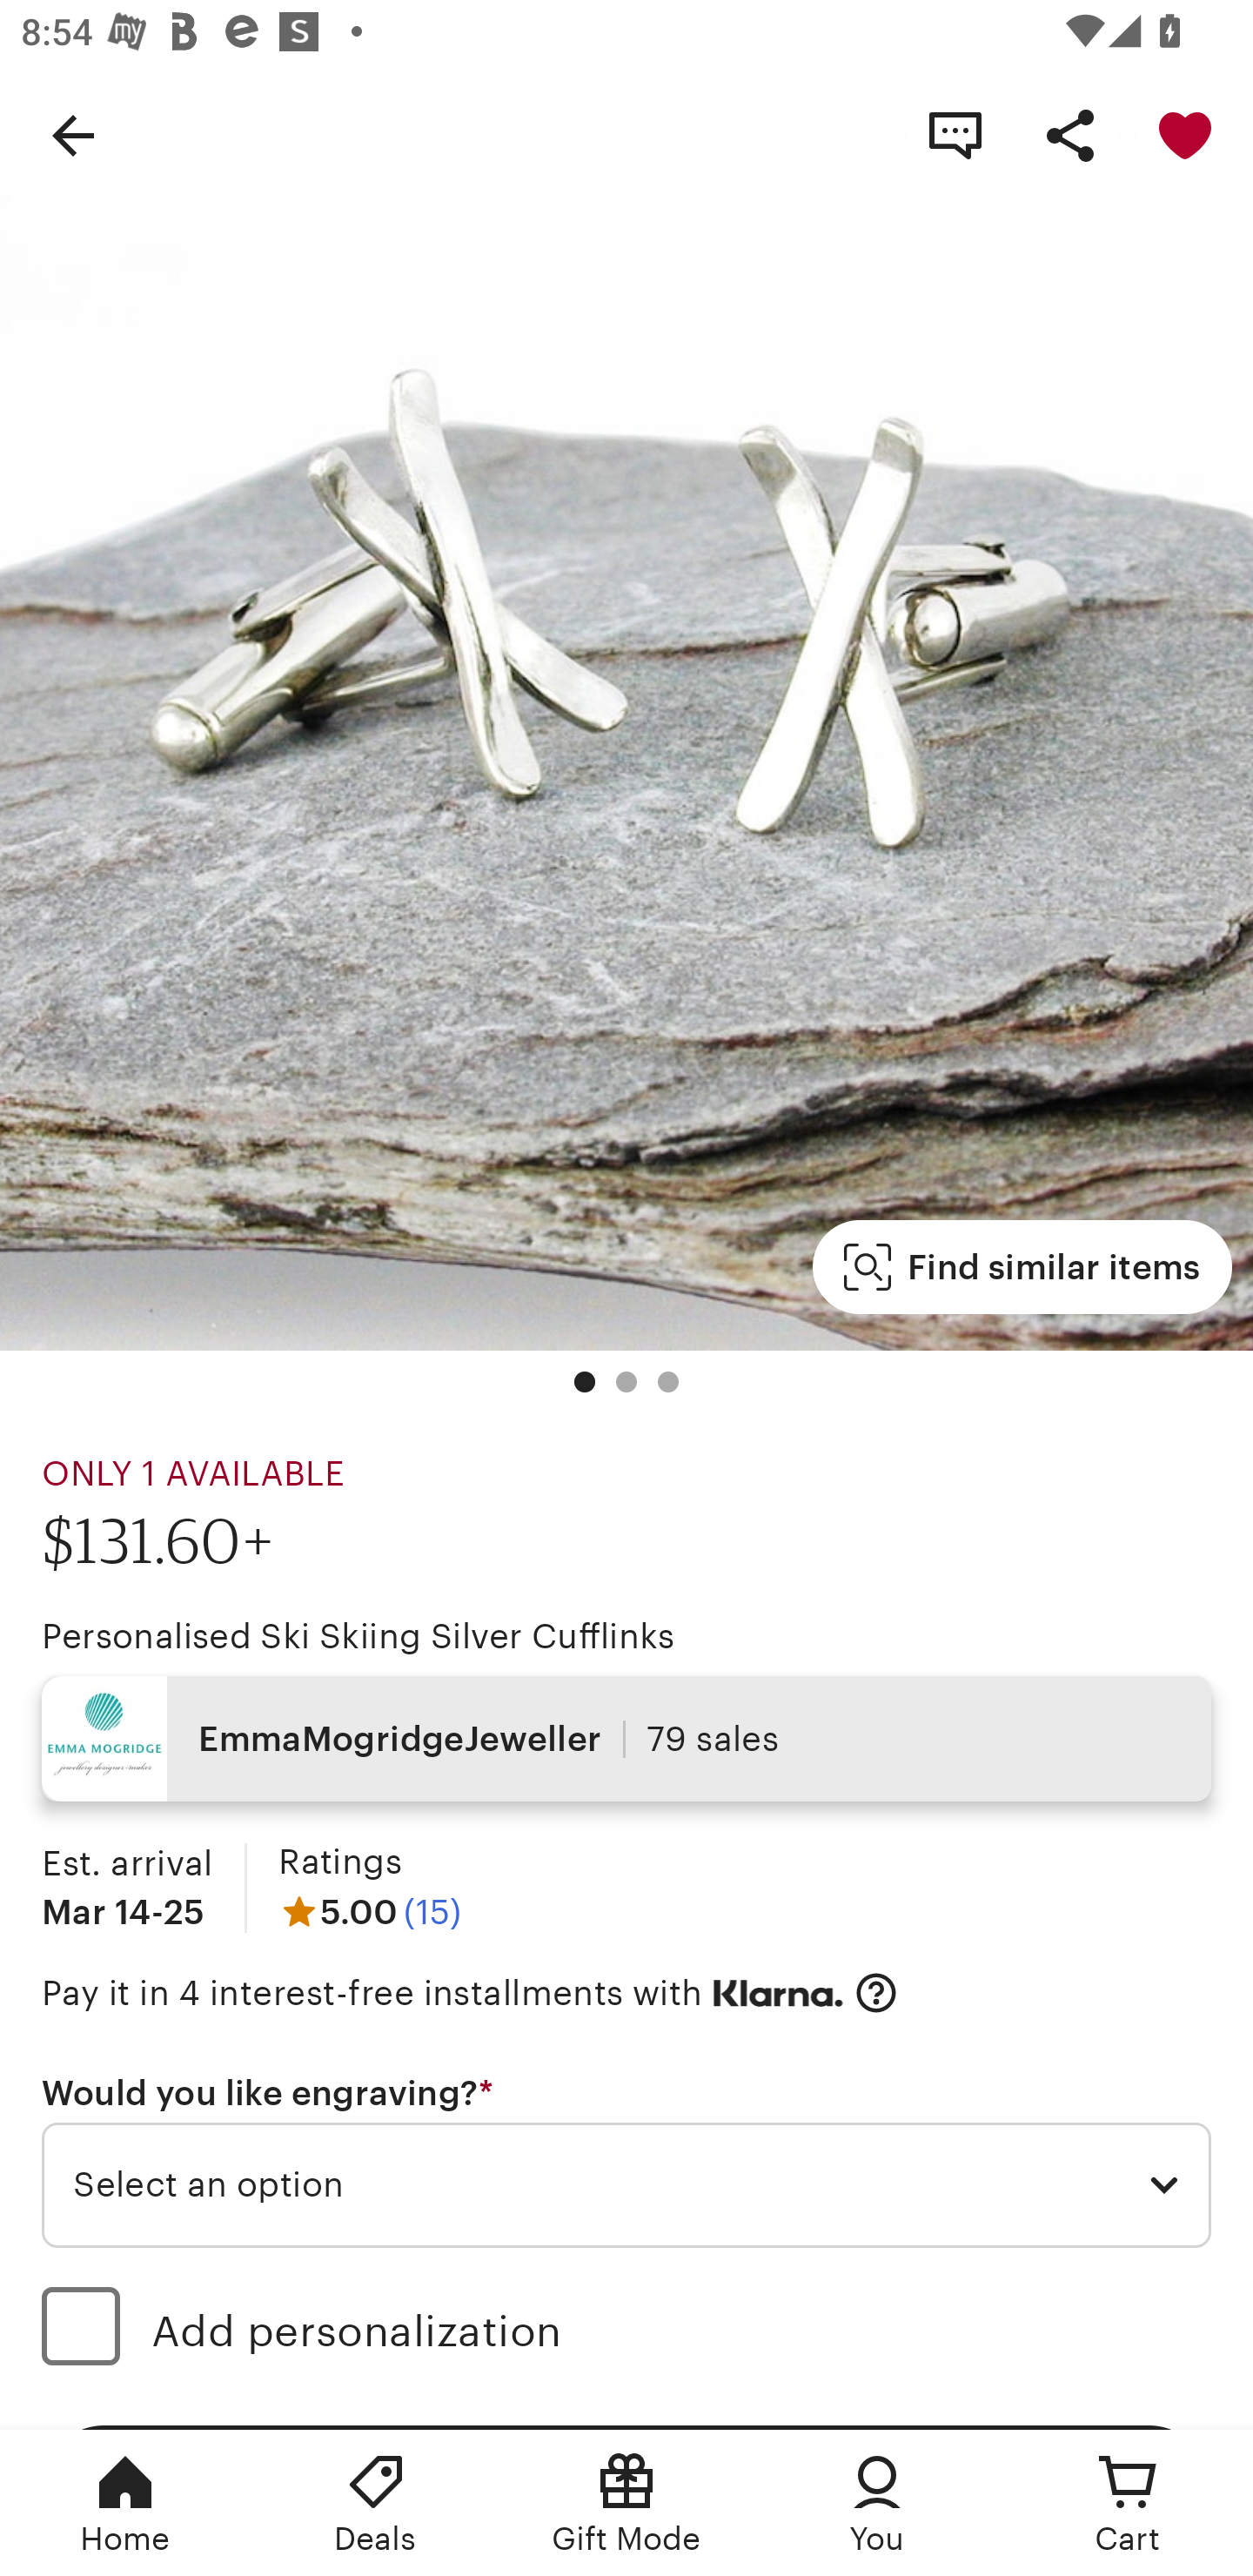 The image size is (1253, 2576). I want to click on EmmaMogridgeJeweller 79 sales, so click(626, 1739).